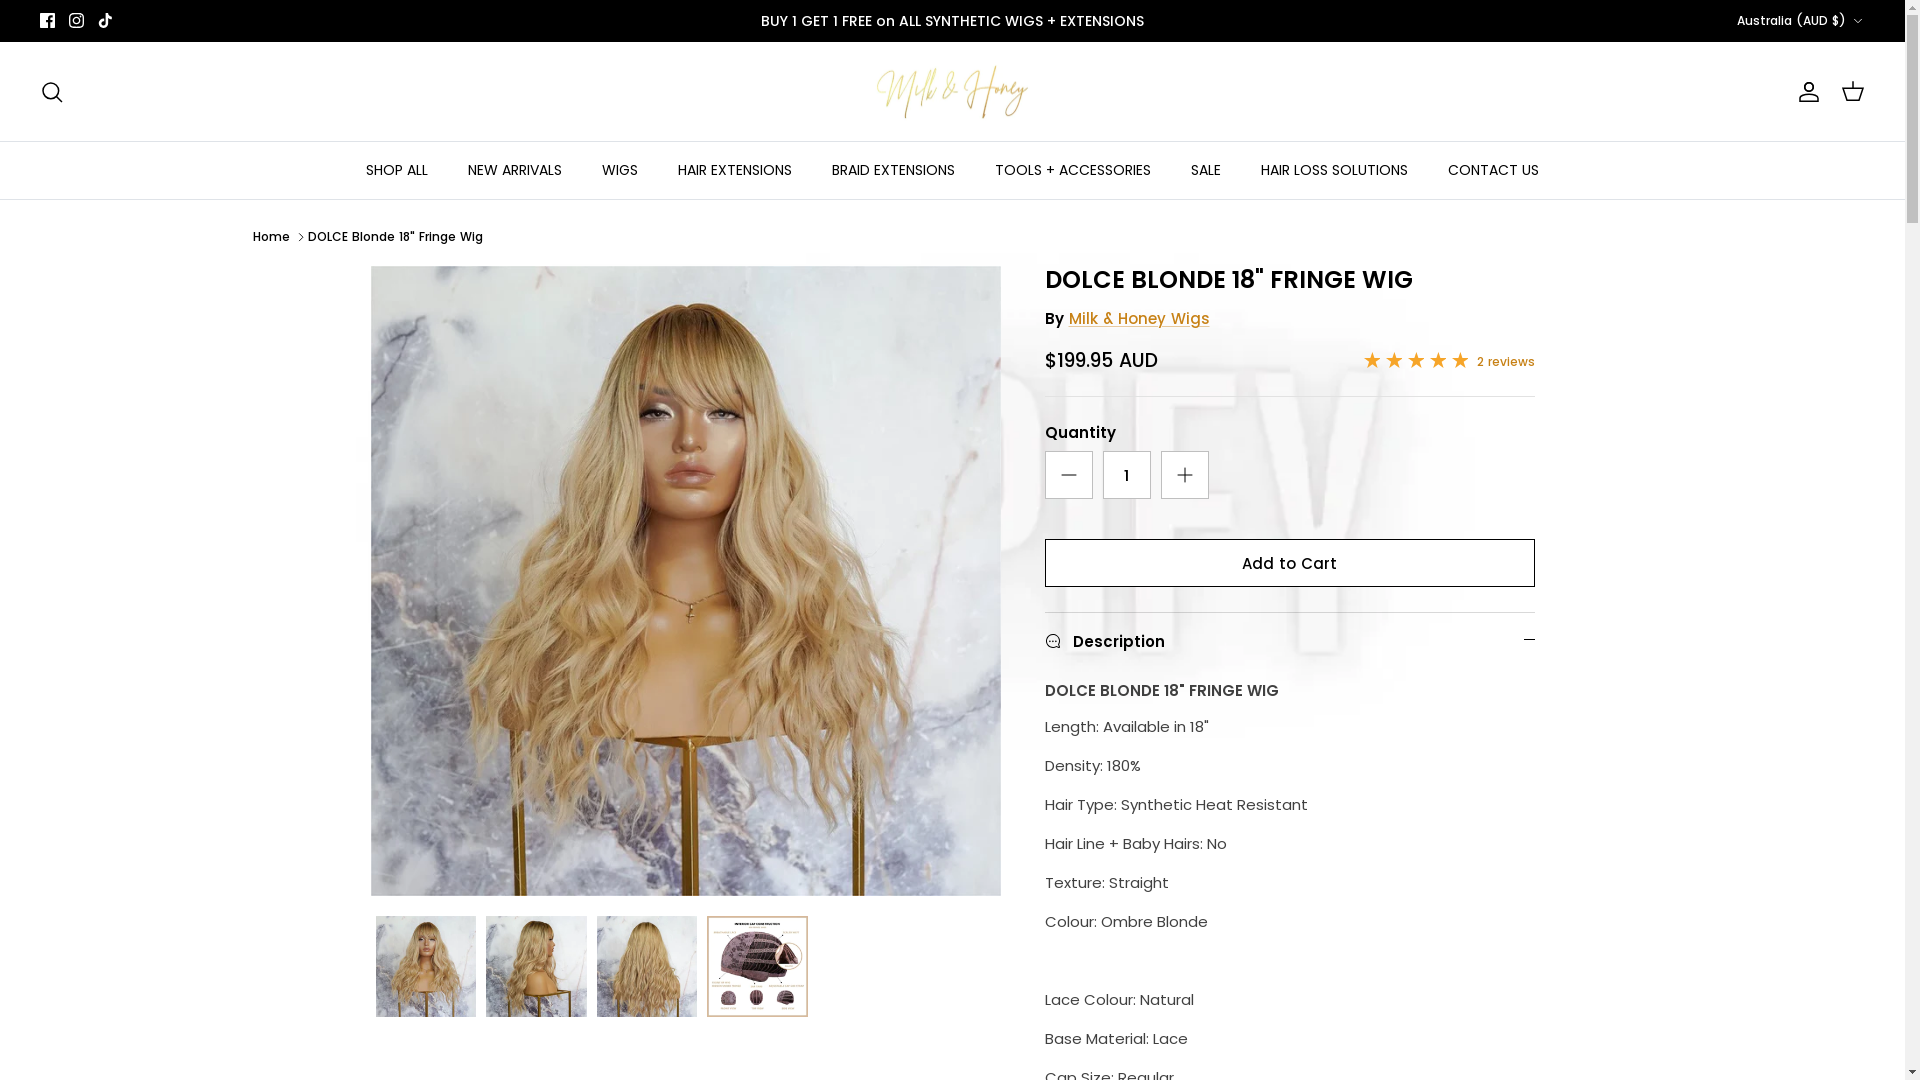  What do you see at coordinates (396, 236) in the screenshot?
I see `DOLCE Blonde 18" Fringe Wig` at bounding box center [396, 236].